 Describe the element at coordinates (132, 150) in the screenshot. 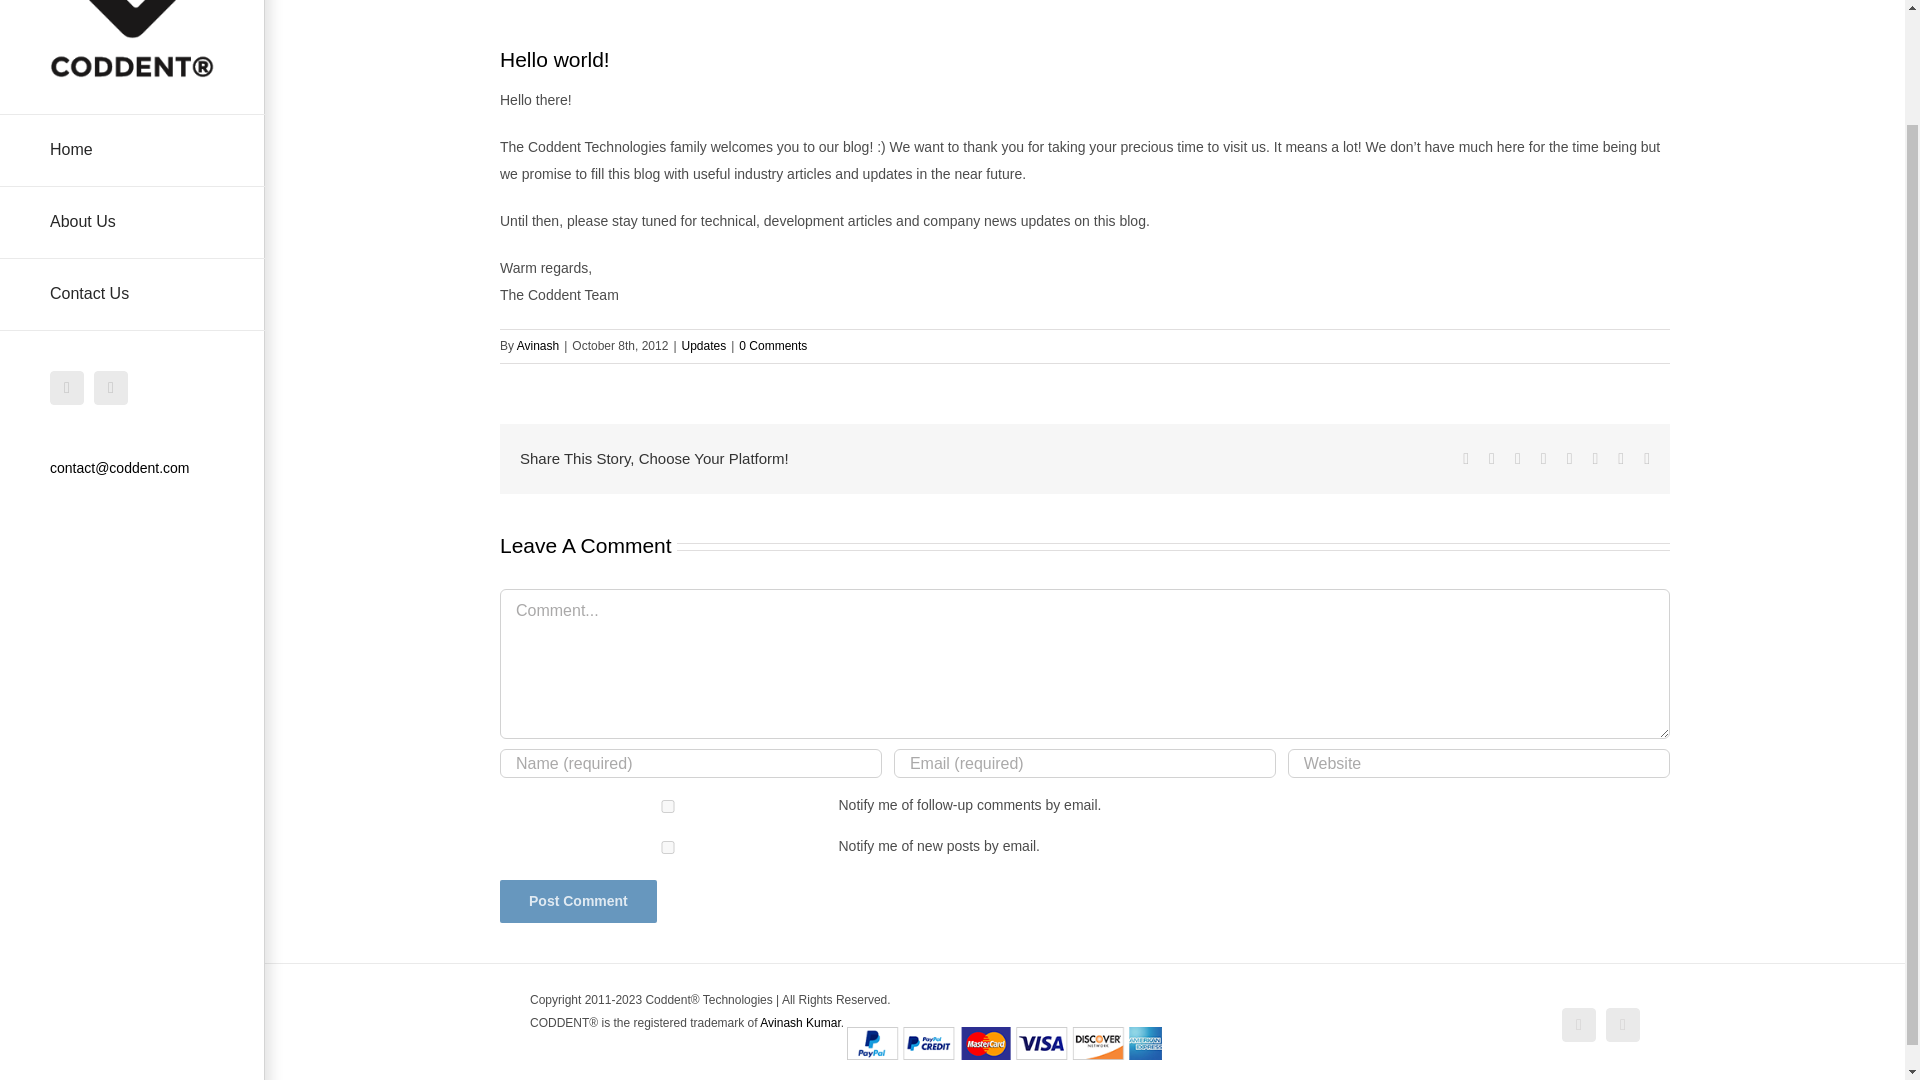

I see `Home` at that location.